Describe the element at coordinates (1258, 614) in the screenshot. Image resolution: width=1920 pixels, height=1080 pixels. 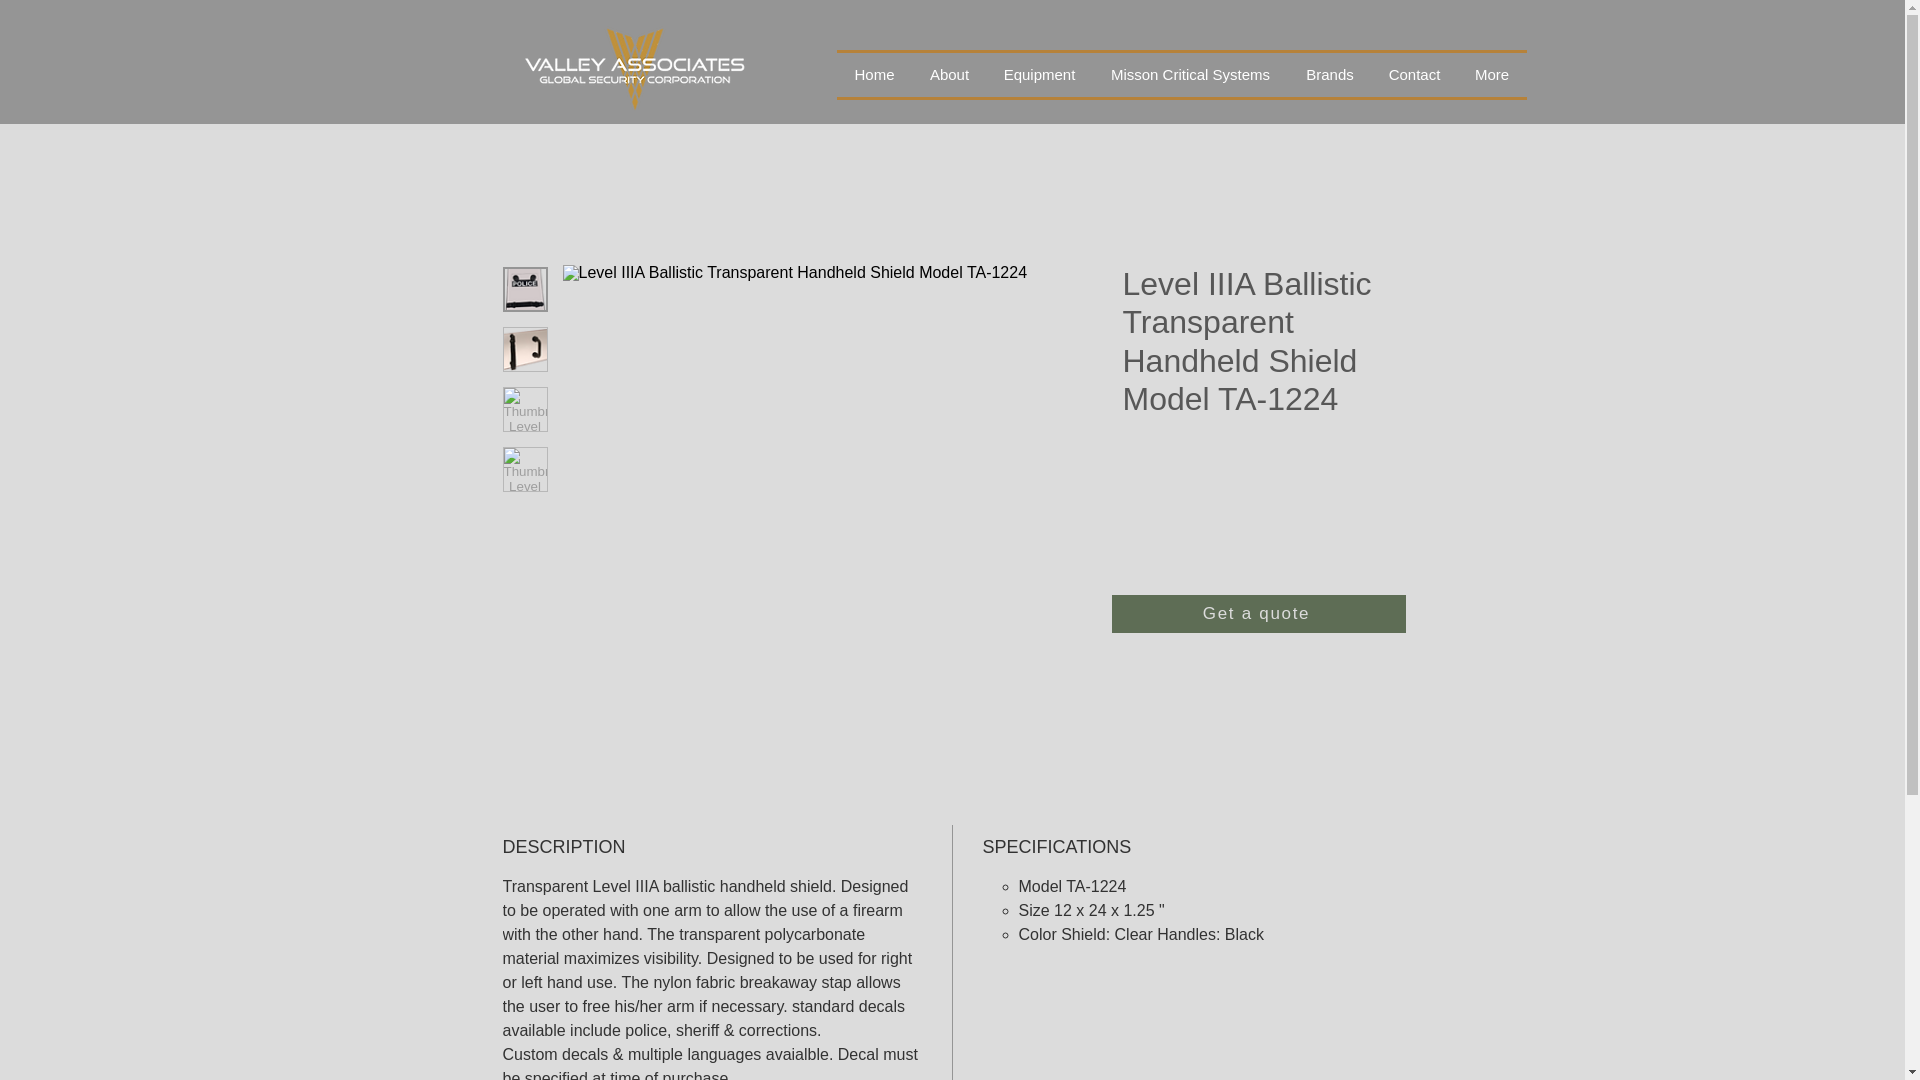
I see `Get a quote` at that location.